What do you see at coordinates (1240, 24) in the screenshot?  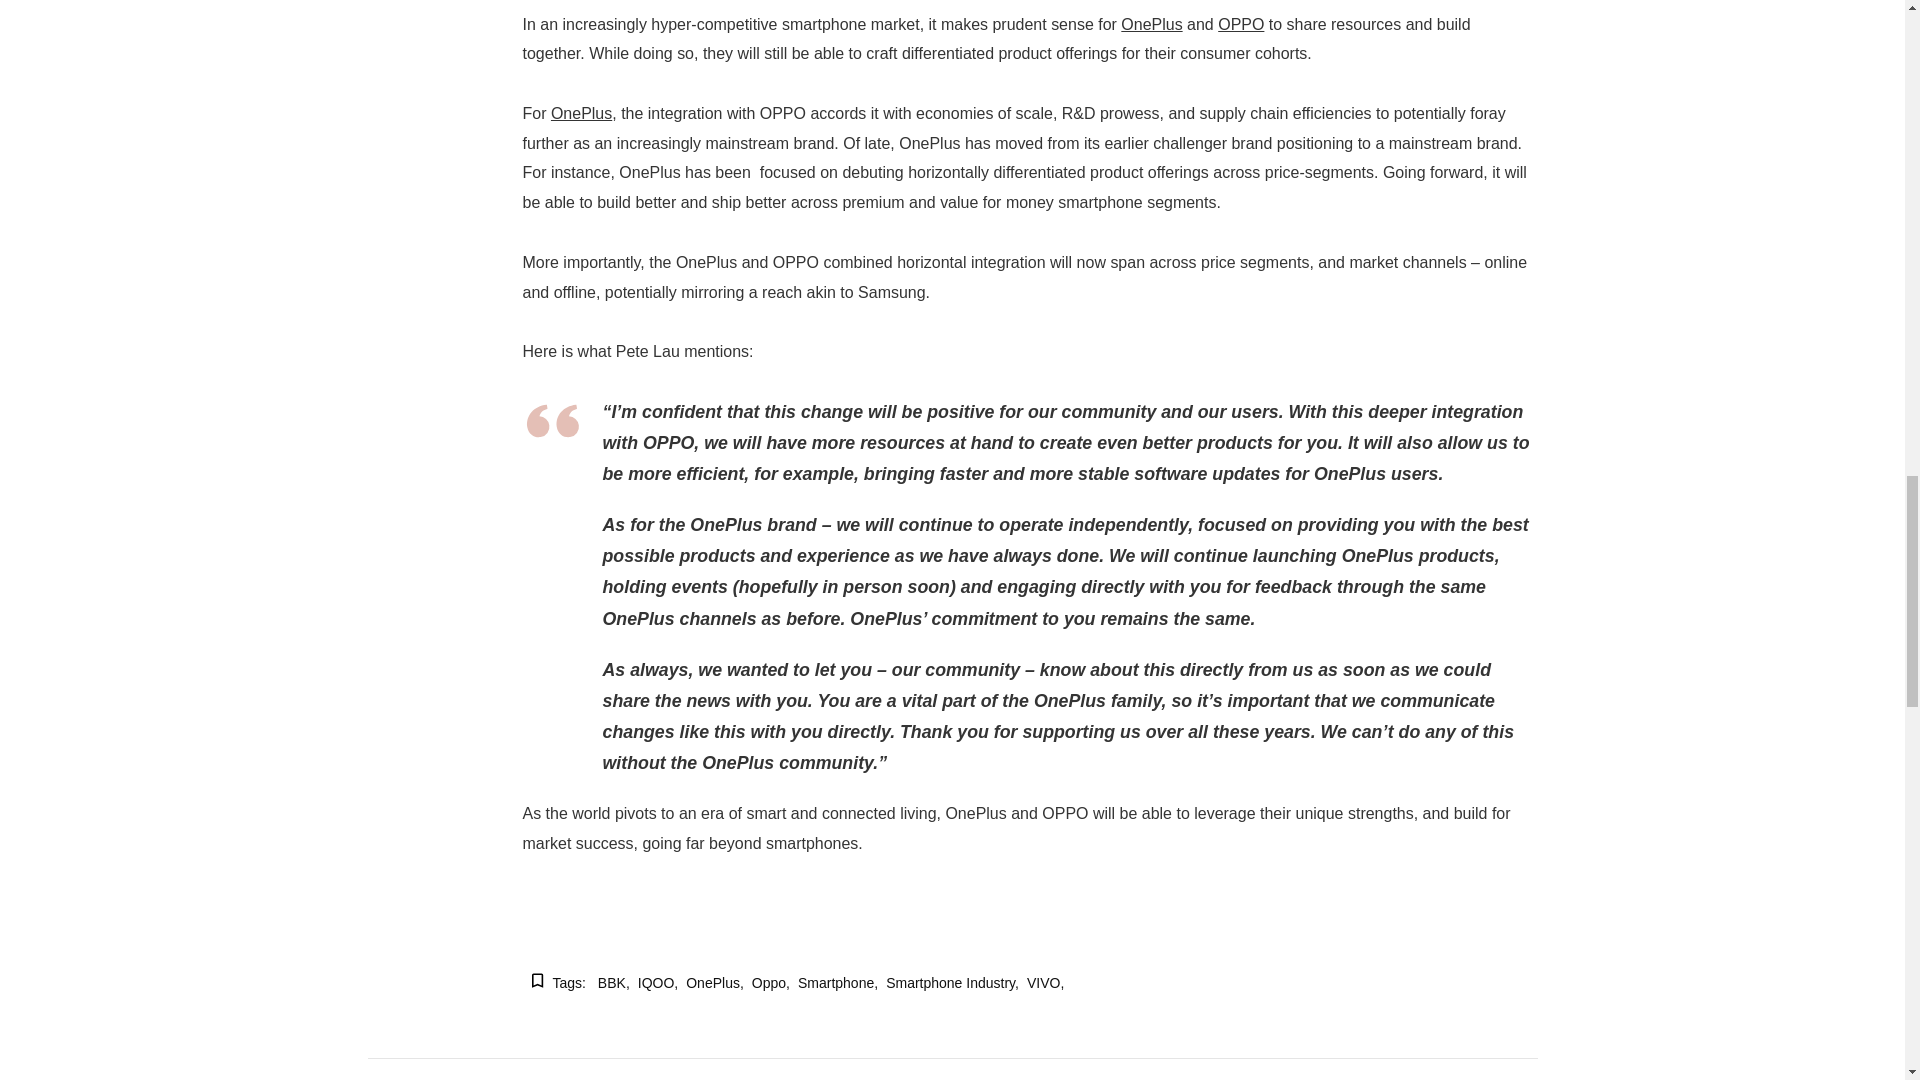 I see `OPPO` at bounding box center [1240, 24].